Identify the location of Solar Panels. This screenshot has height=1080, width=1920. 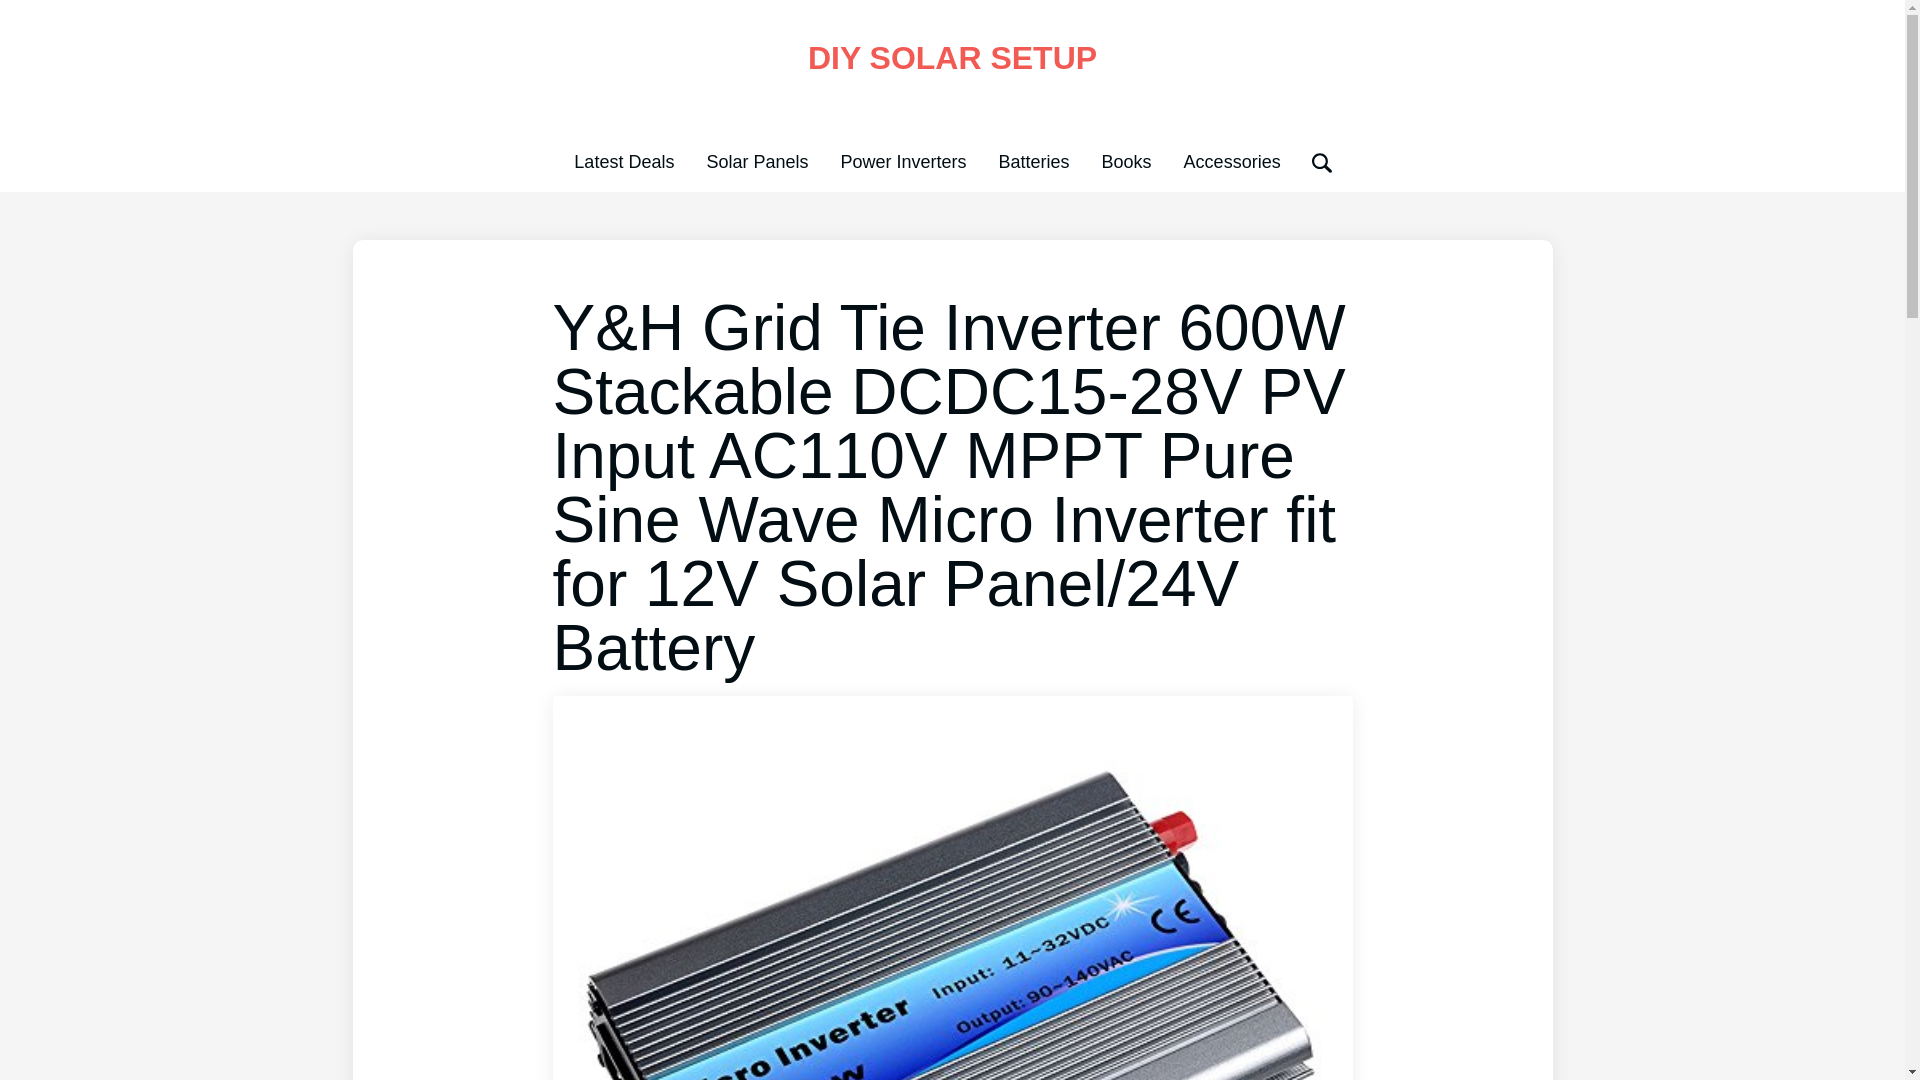
(757, 162).